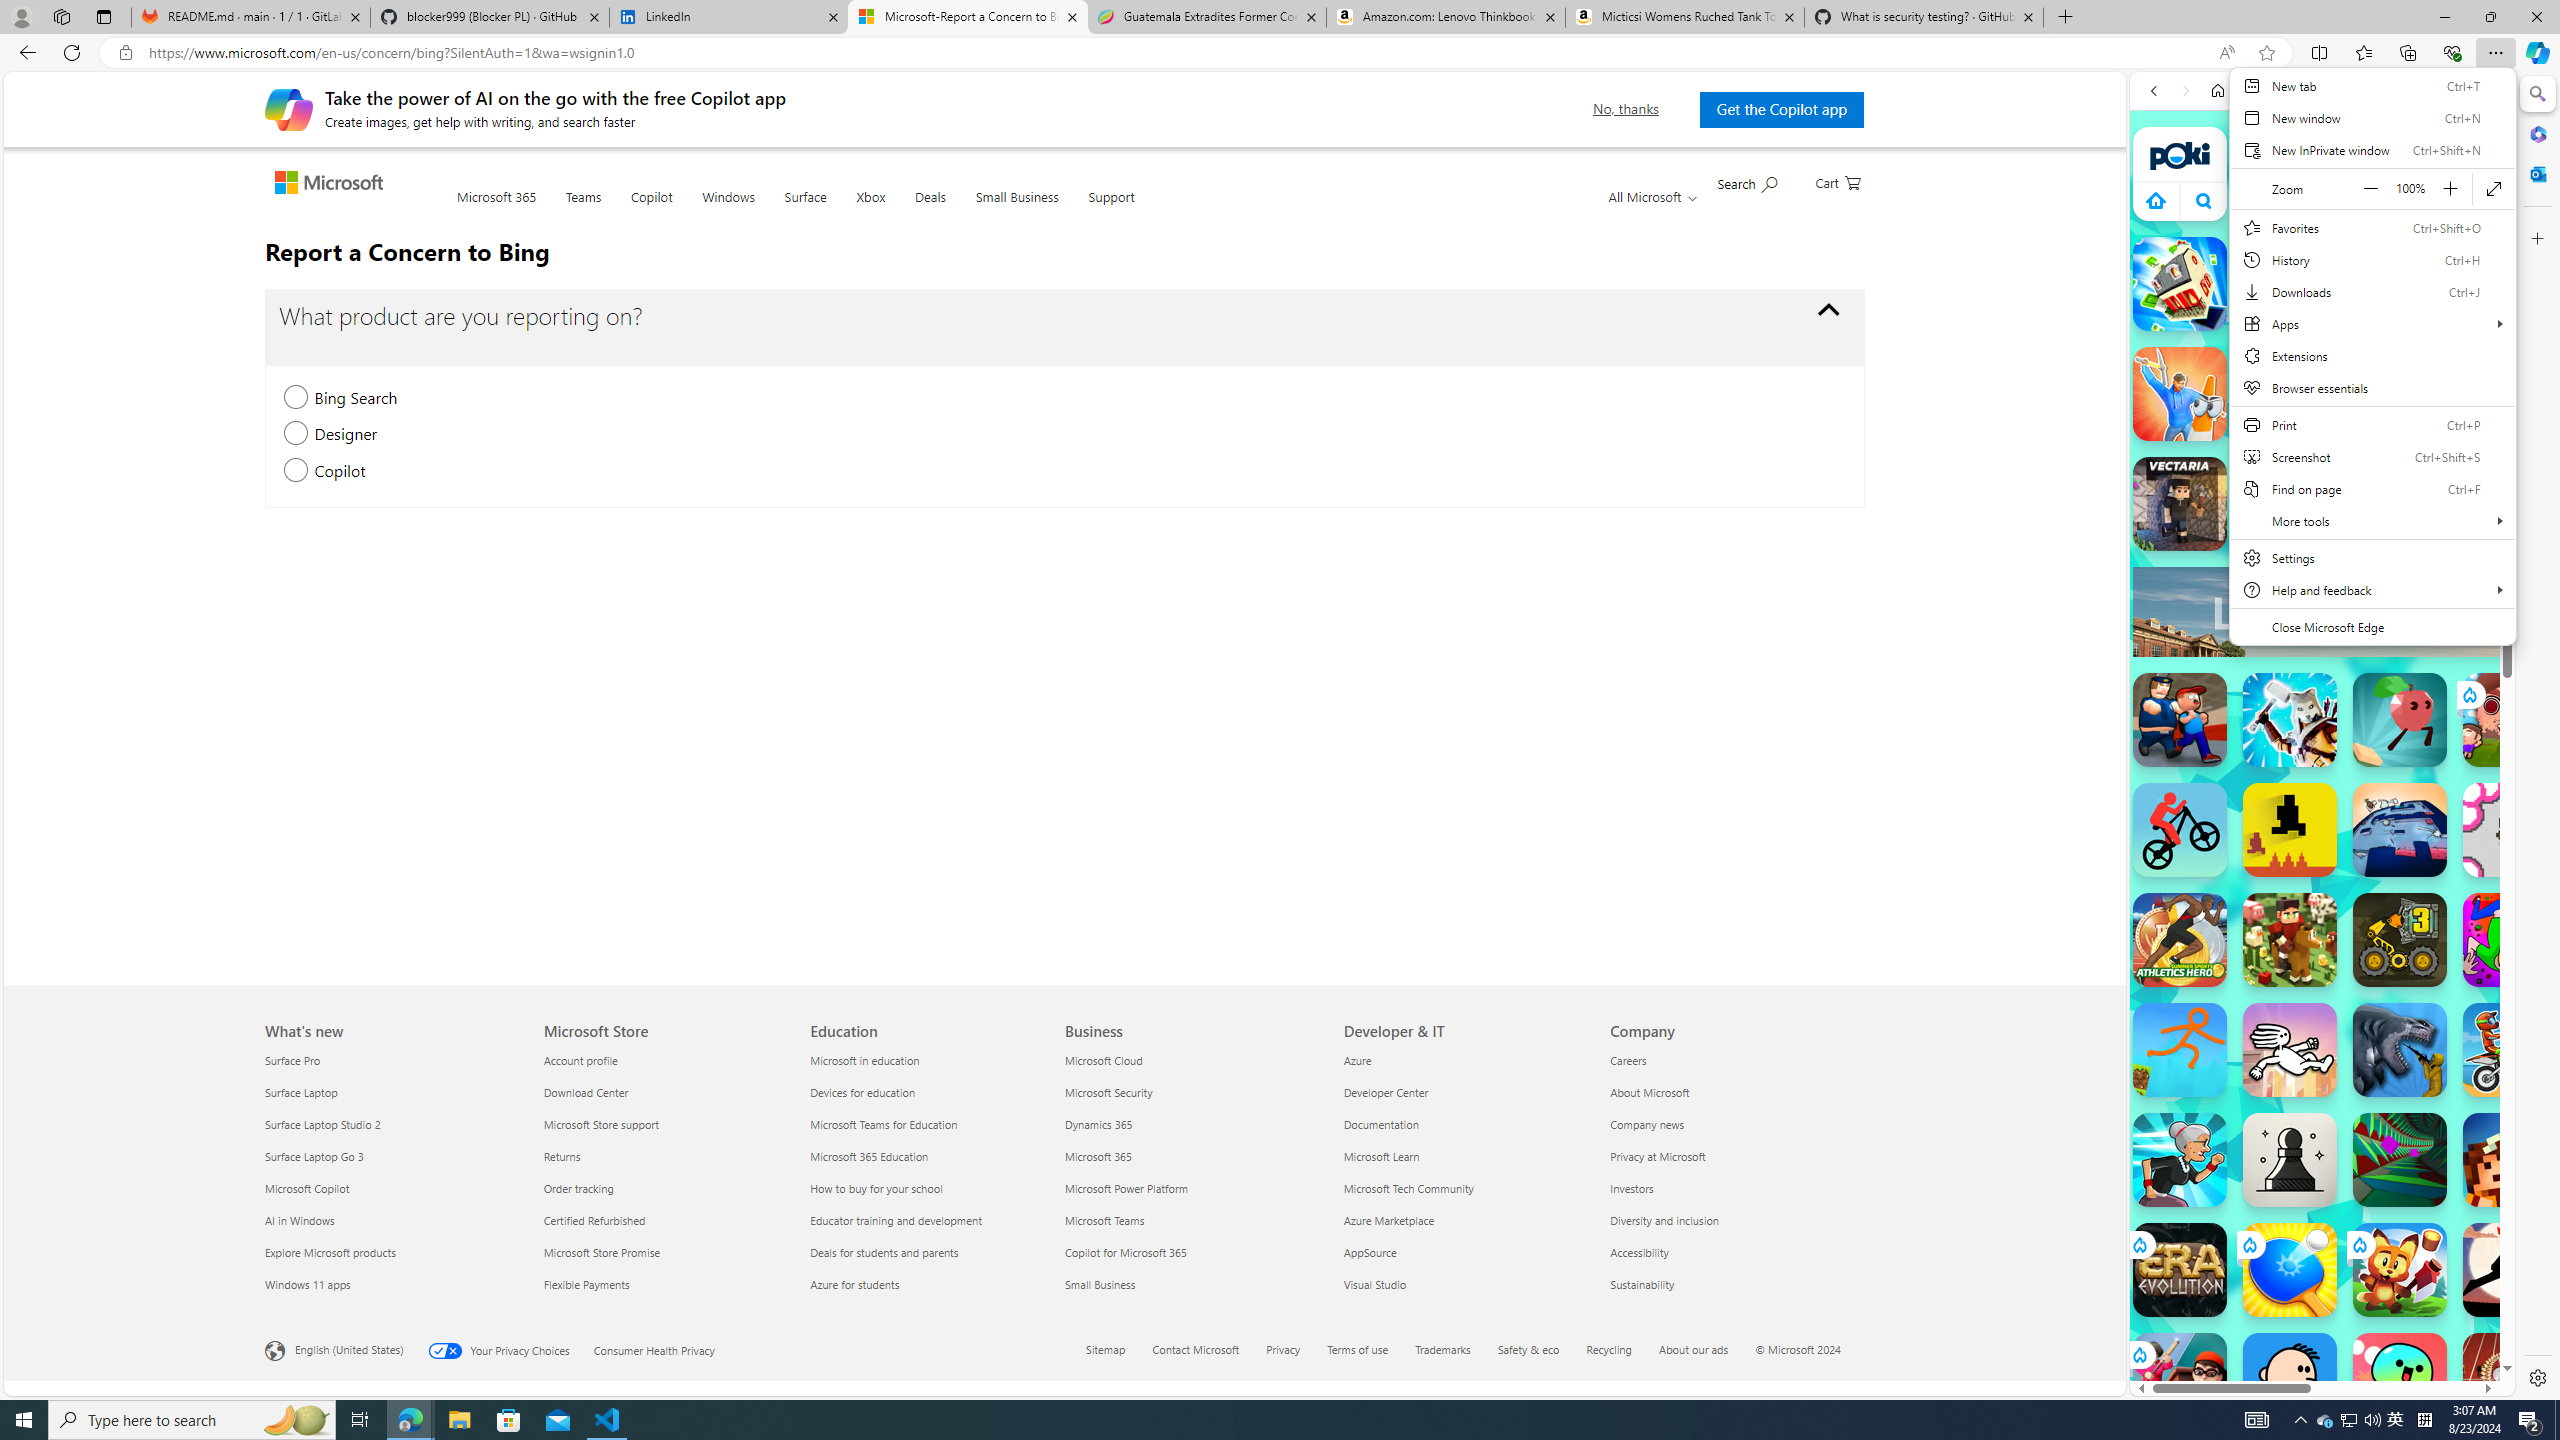  I want to click on Microsoft Teams for Education Education, so click(882, 1124).